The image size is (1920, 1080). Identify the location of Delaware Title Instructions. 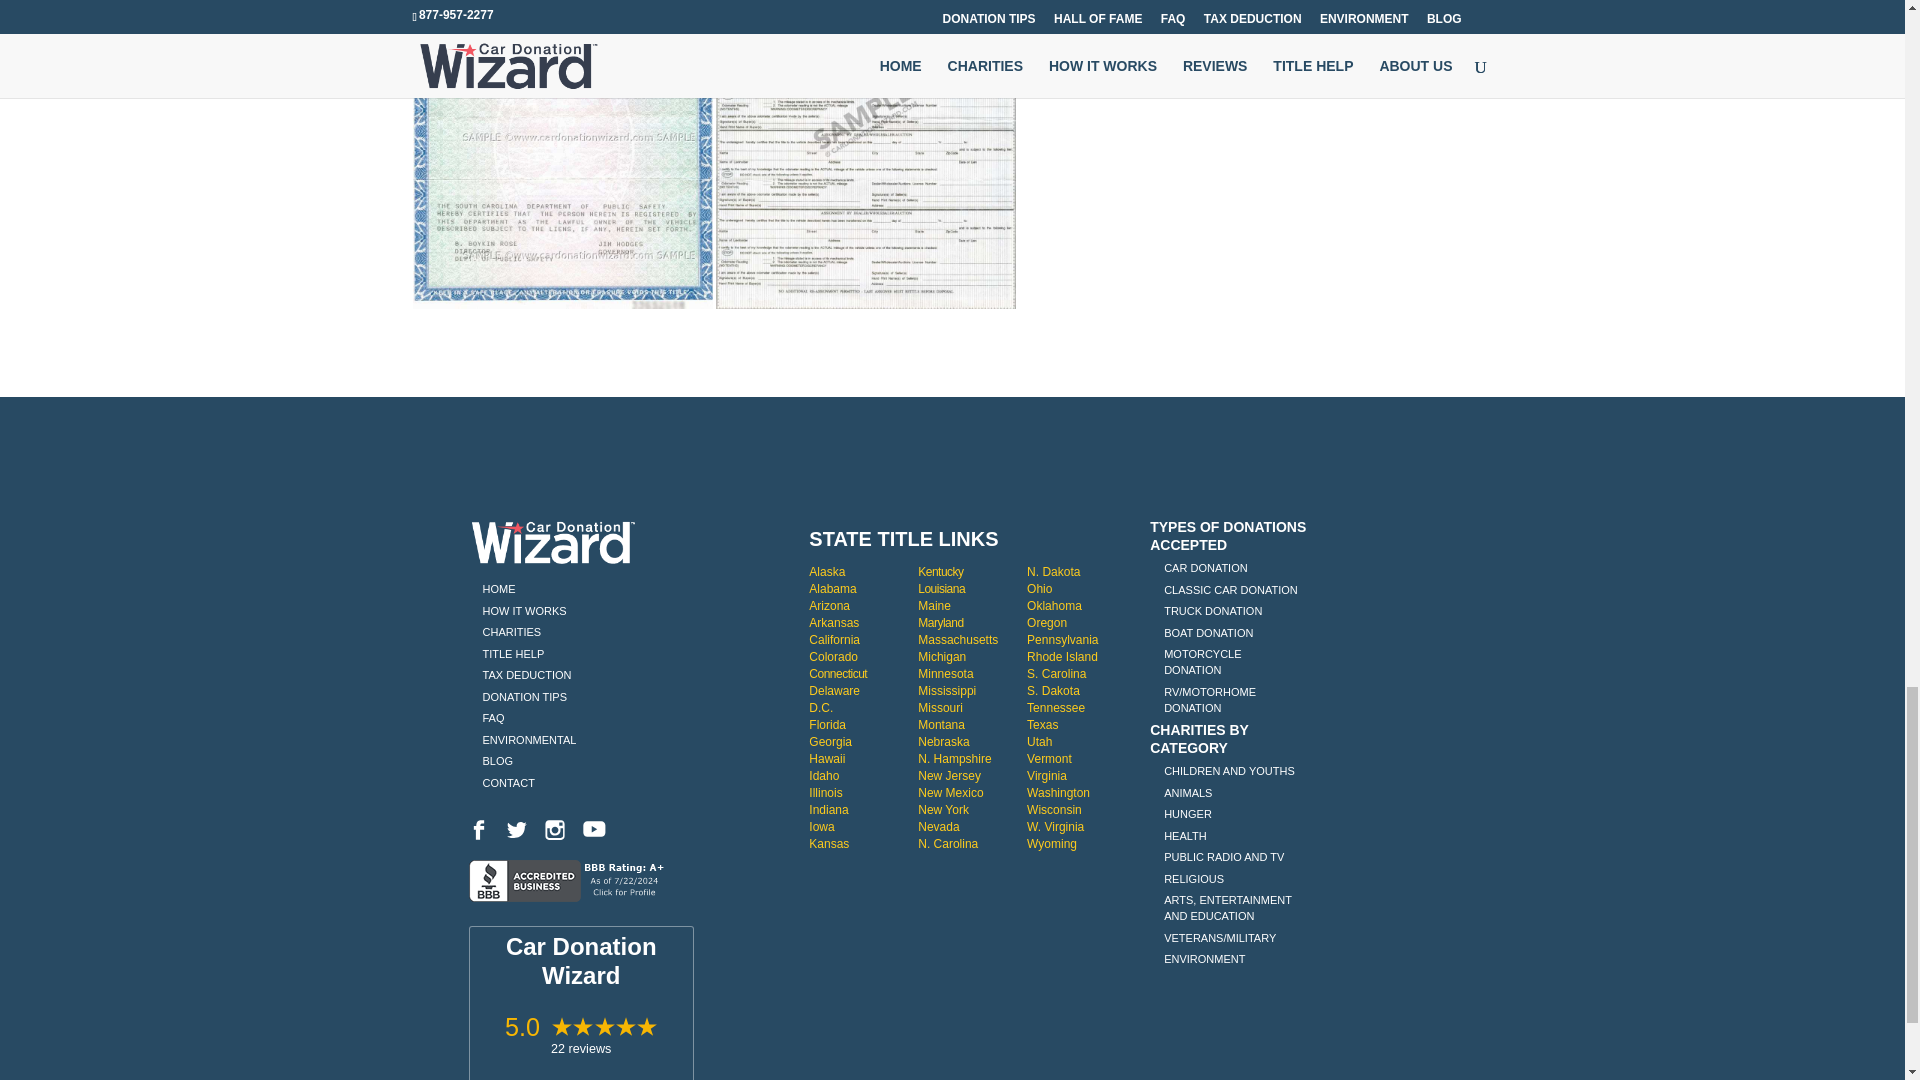
(820, 707).